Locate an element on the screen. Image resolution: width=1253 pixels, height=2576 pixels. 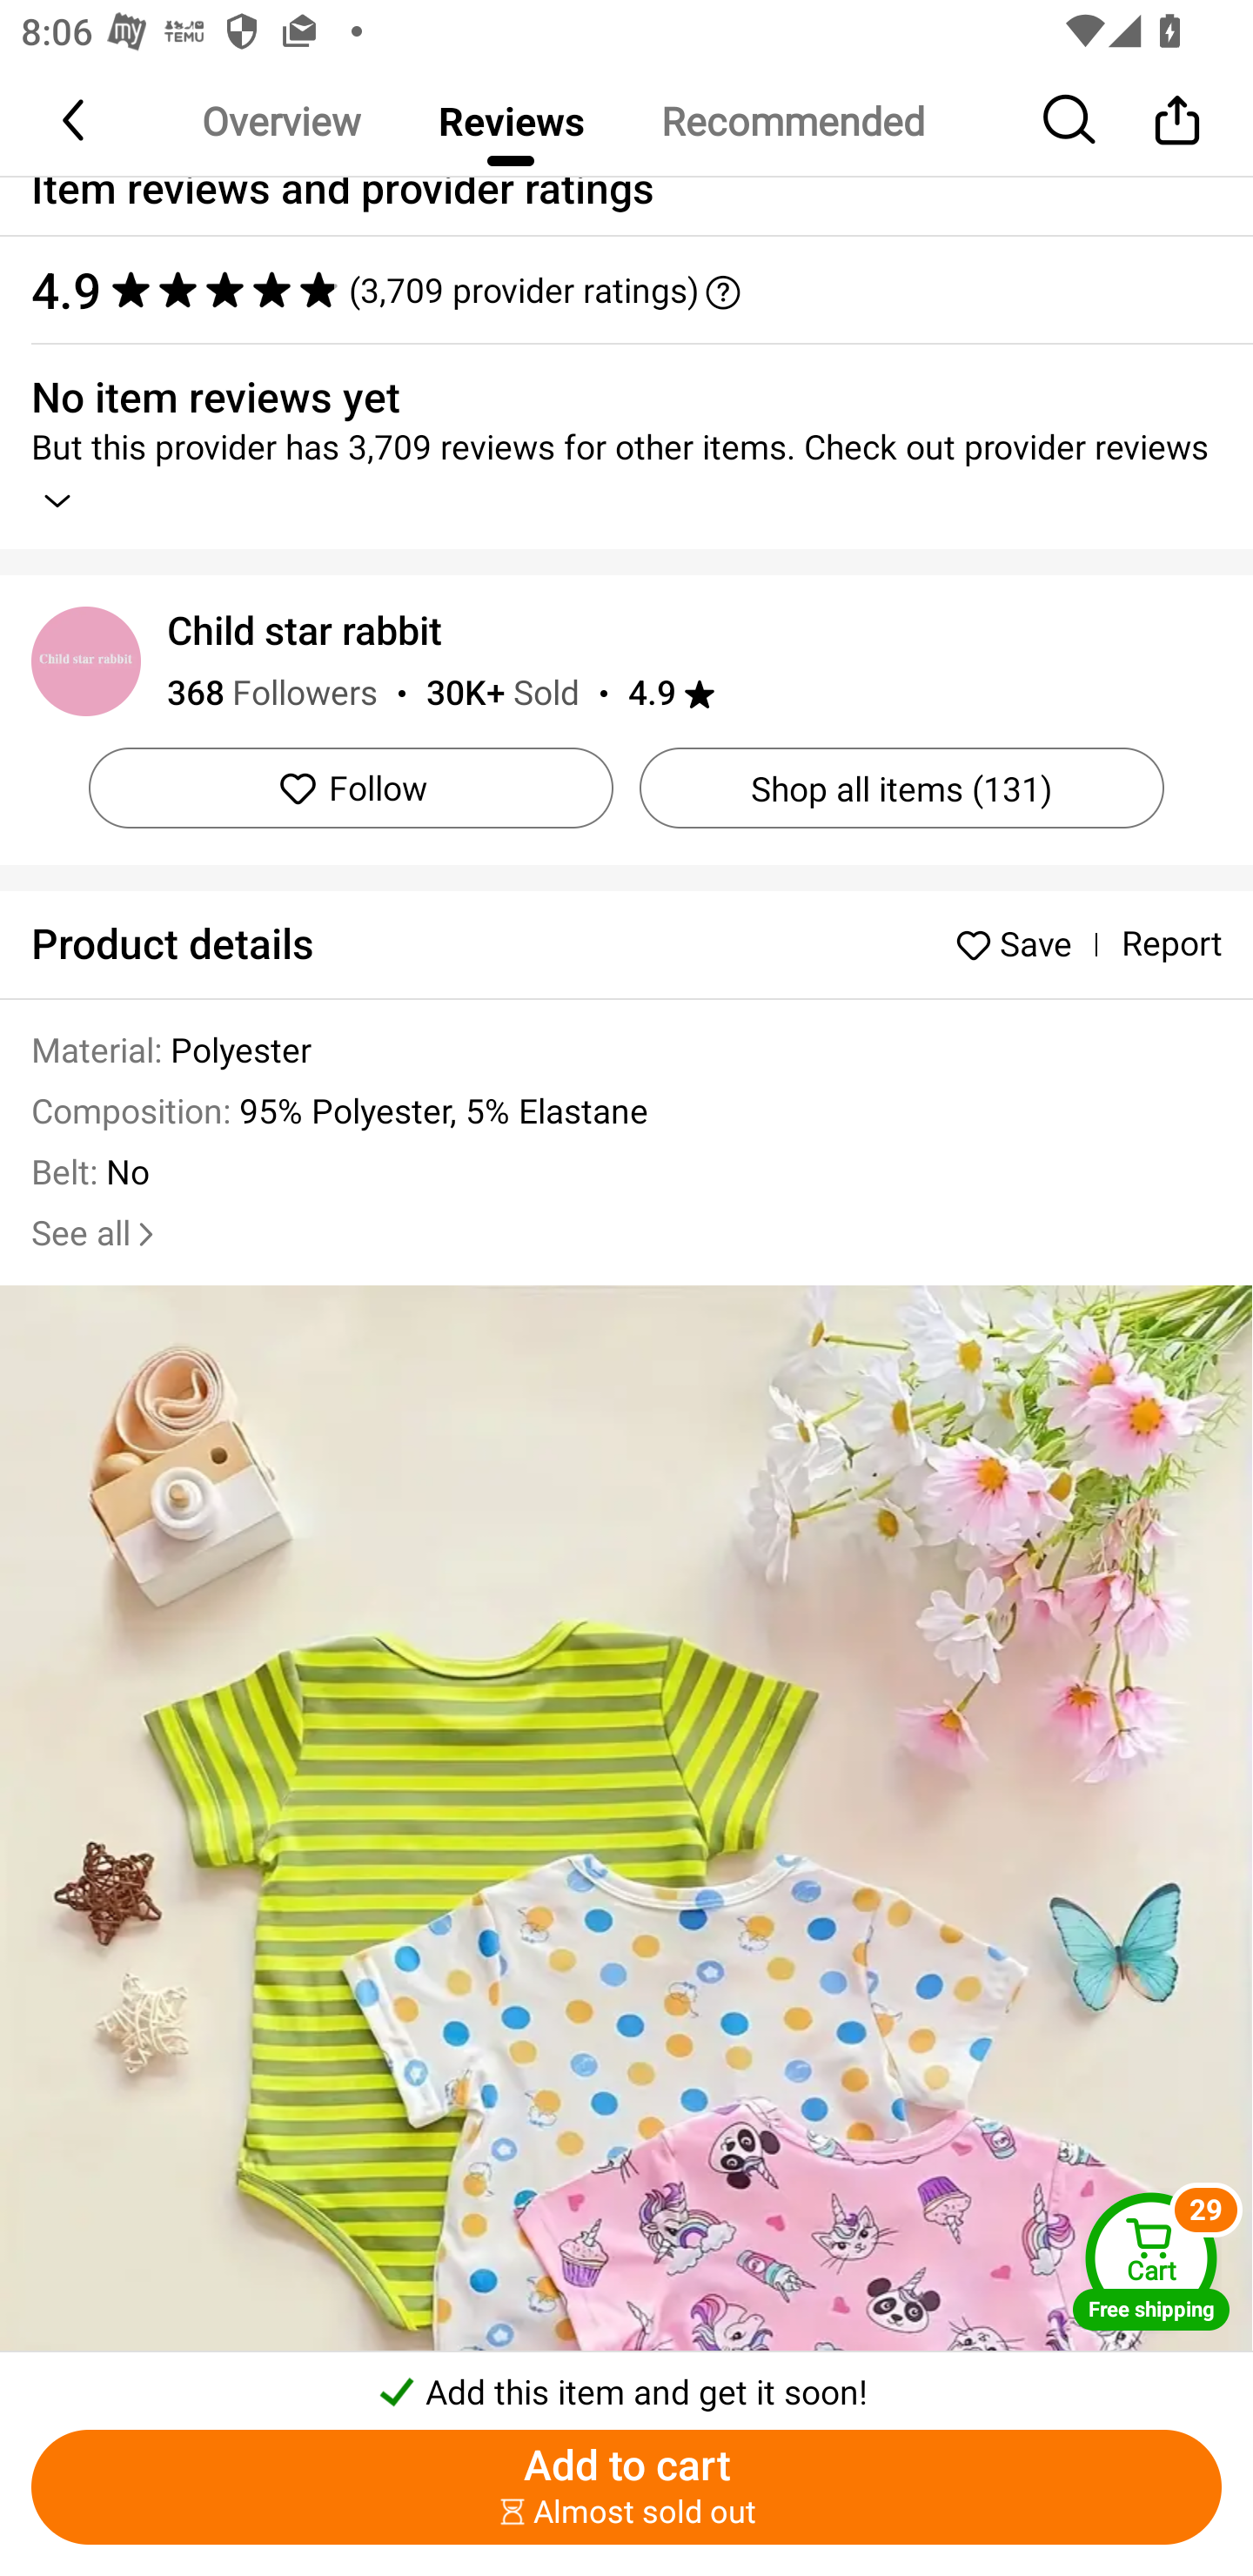
See all  is located at coordinates (96, 1234).